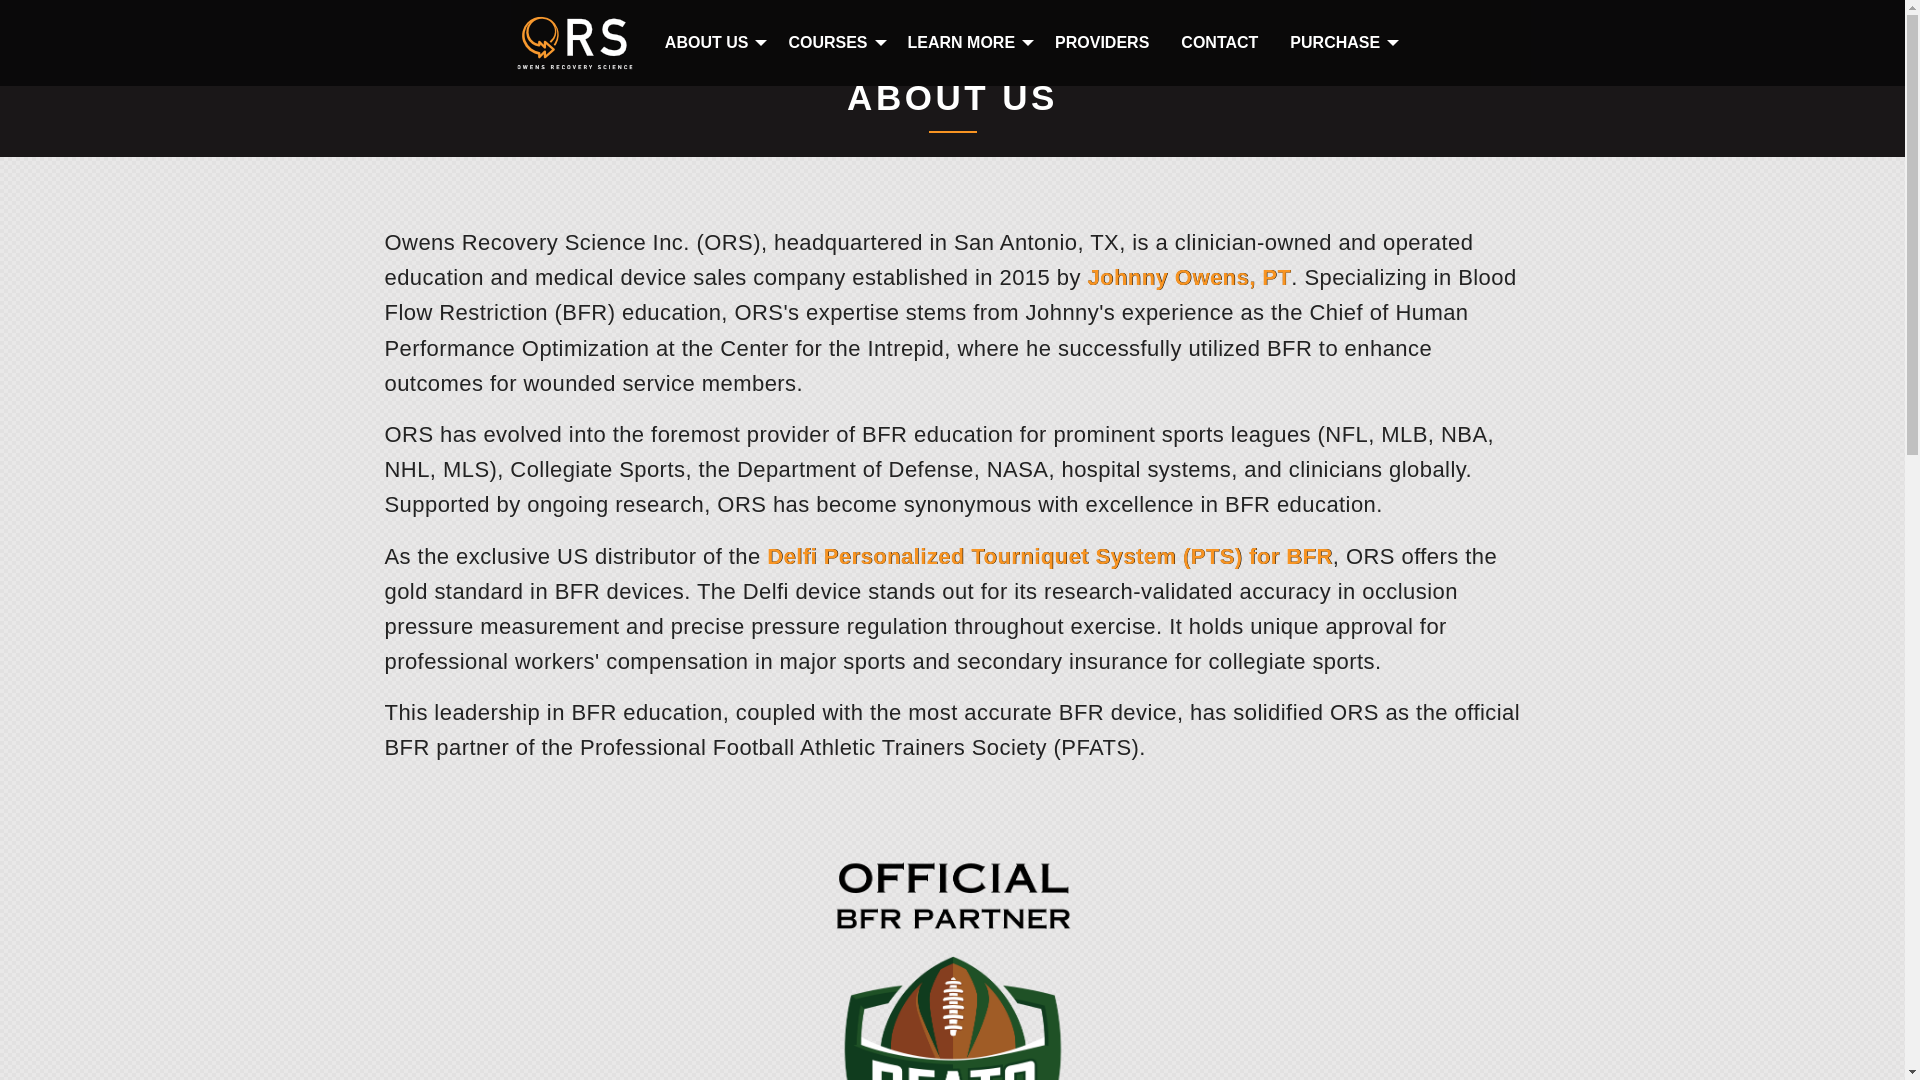 The height and width of the screenshot is (1080, 1920). I want to click on LEARN MORE, so click(710, 42).